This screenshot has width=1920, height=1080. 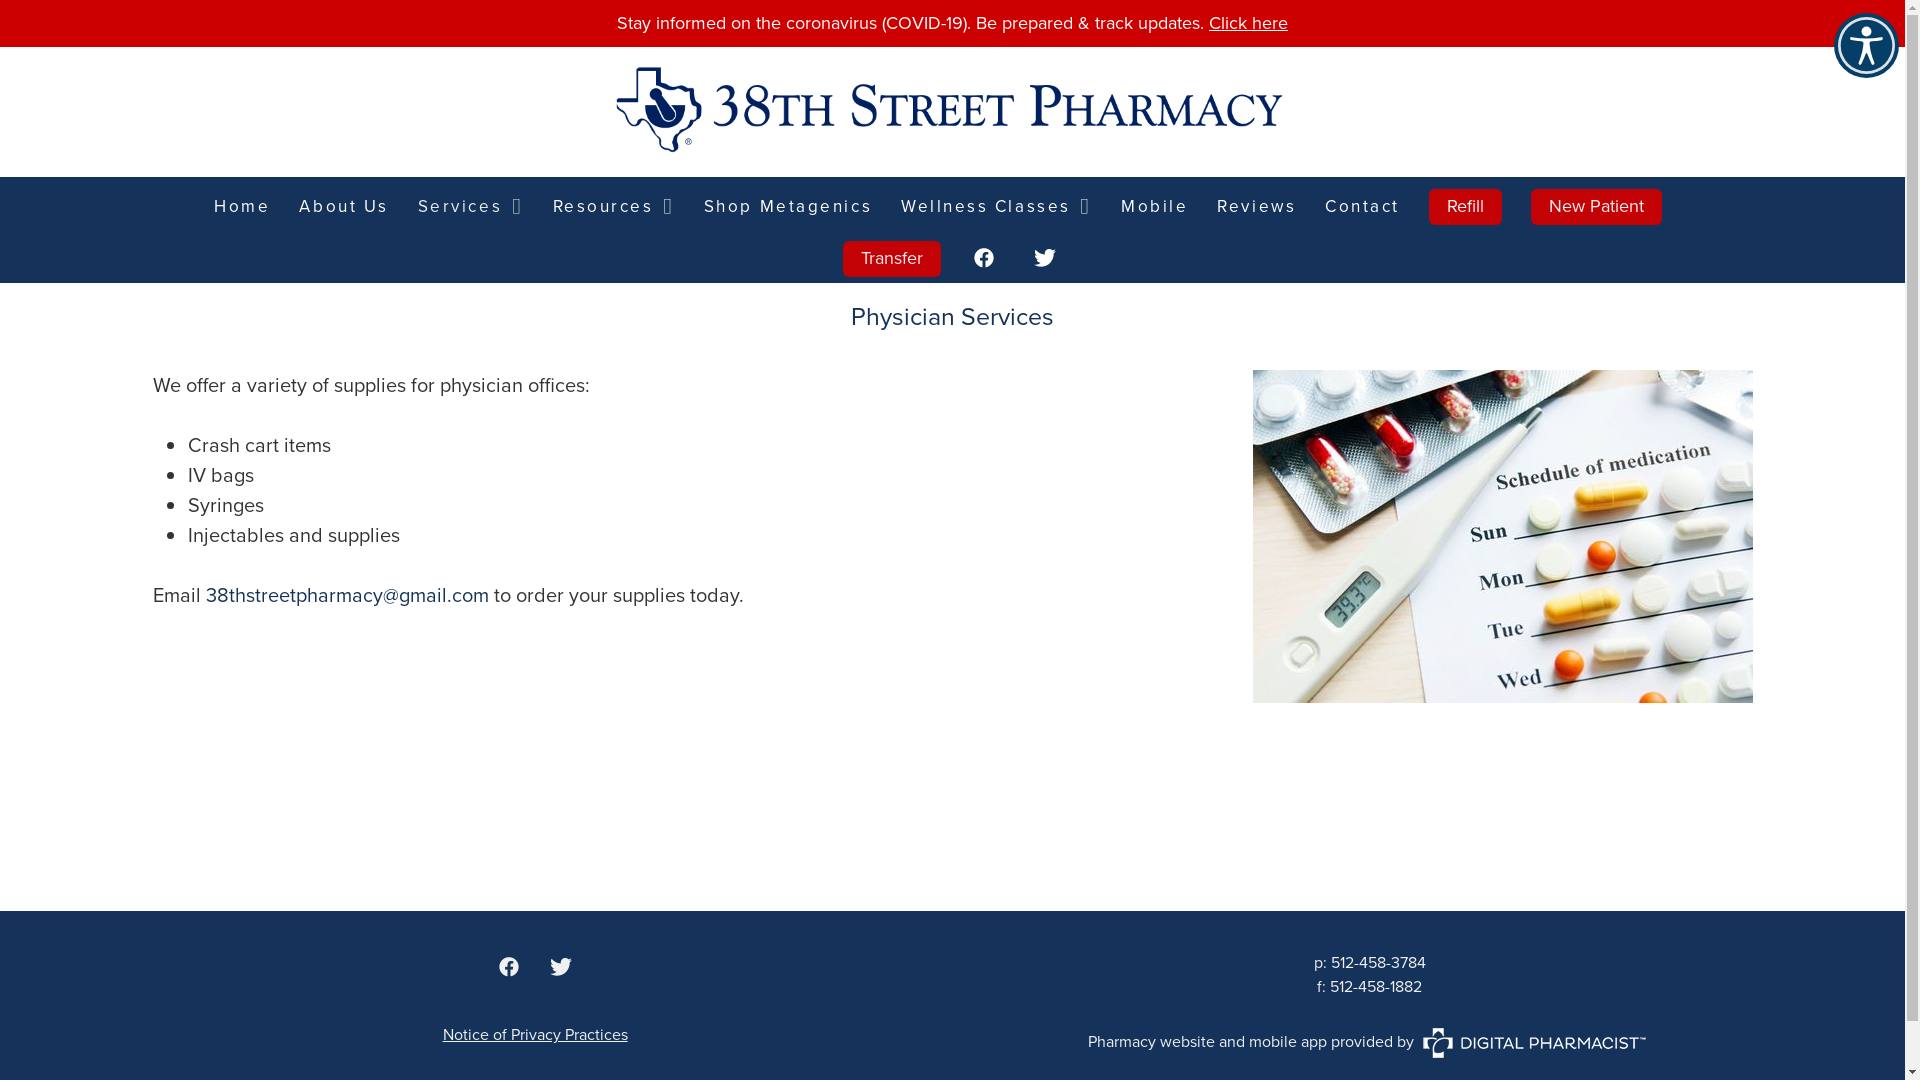 I want to click on Contact, so click(x=1362, y=207).